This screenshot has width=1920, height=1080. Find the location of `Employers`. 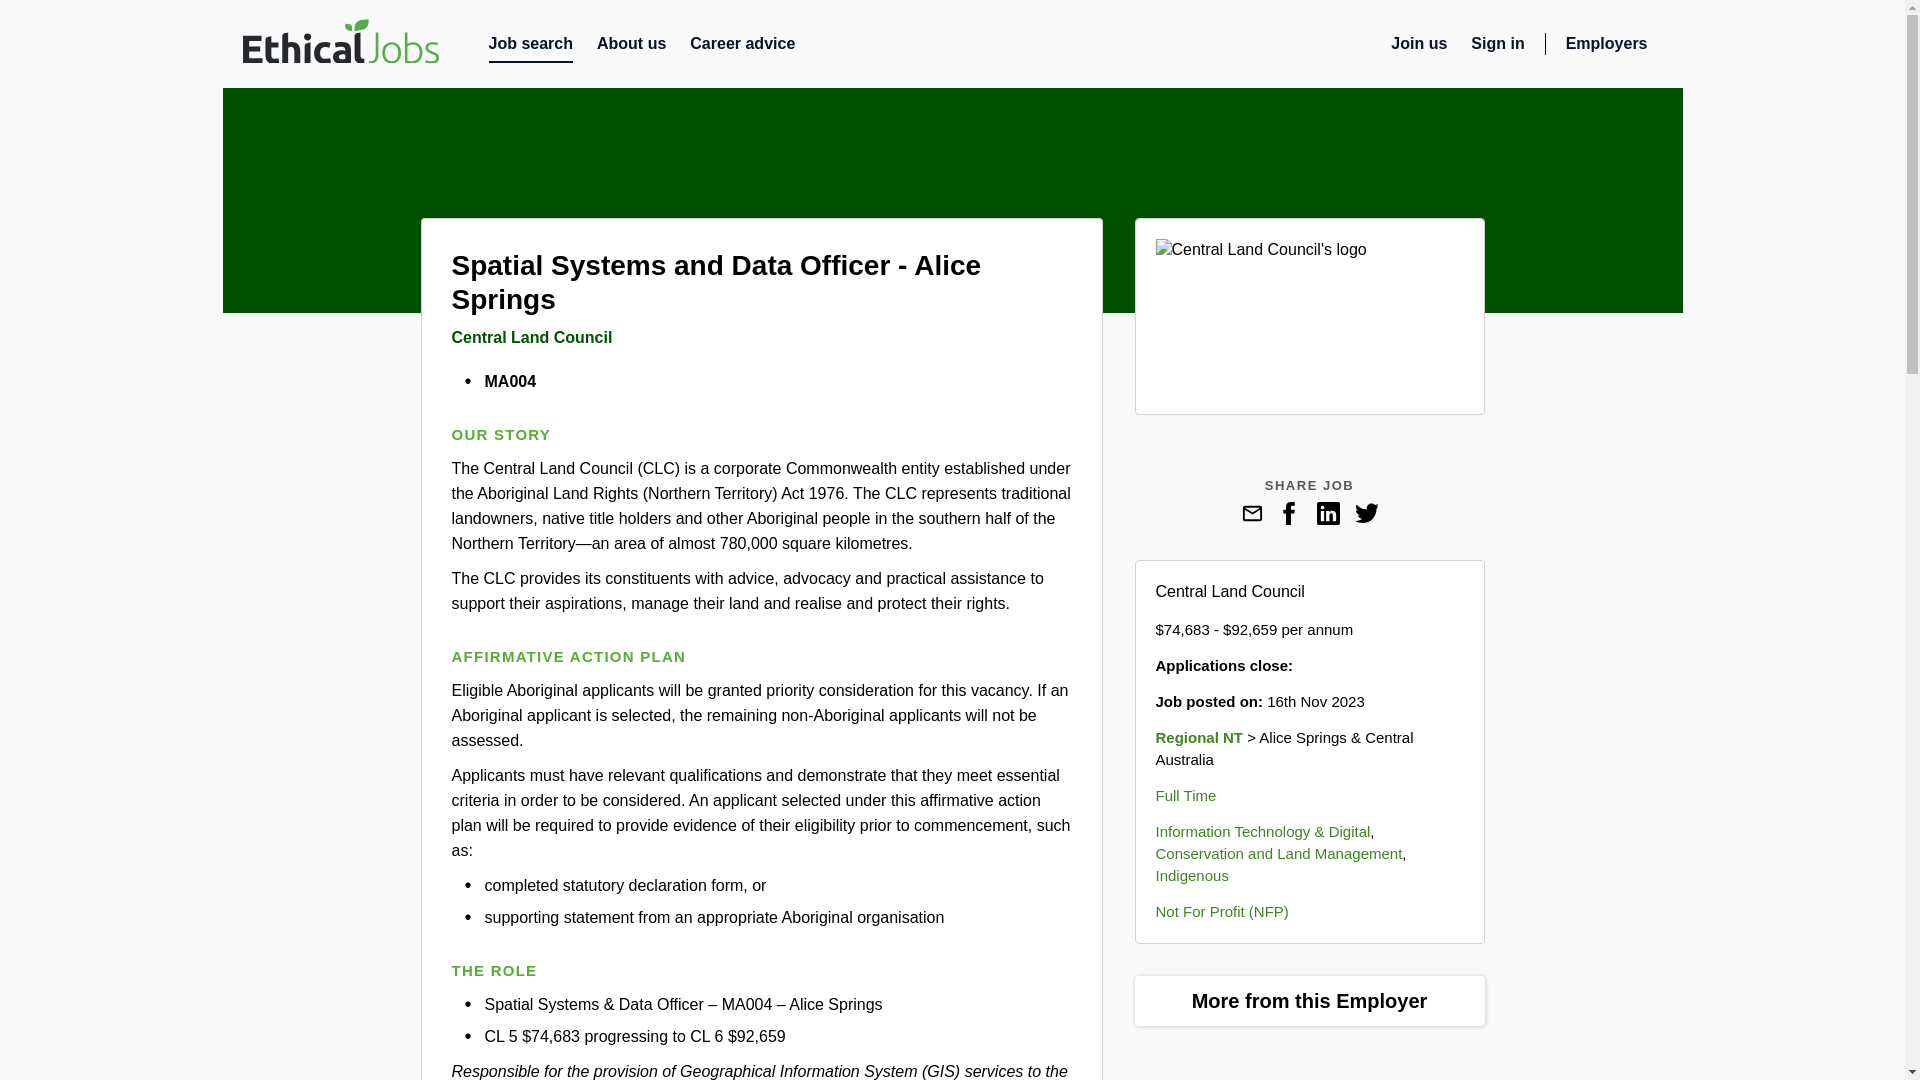

Employers is located at coordinates (1614, 48).